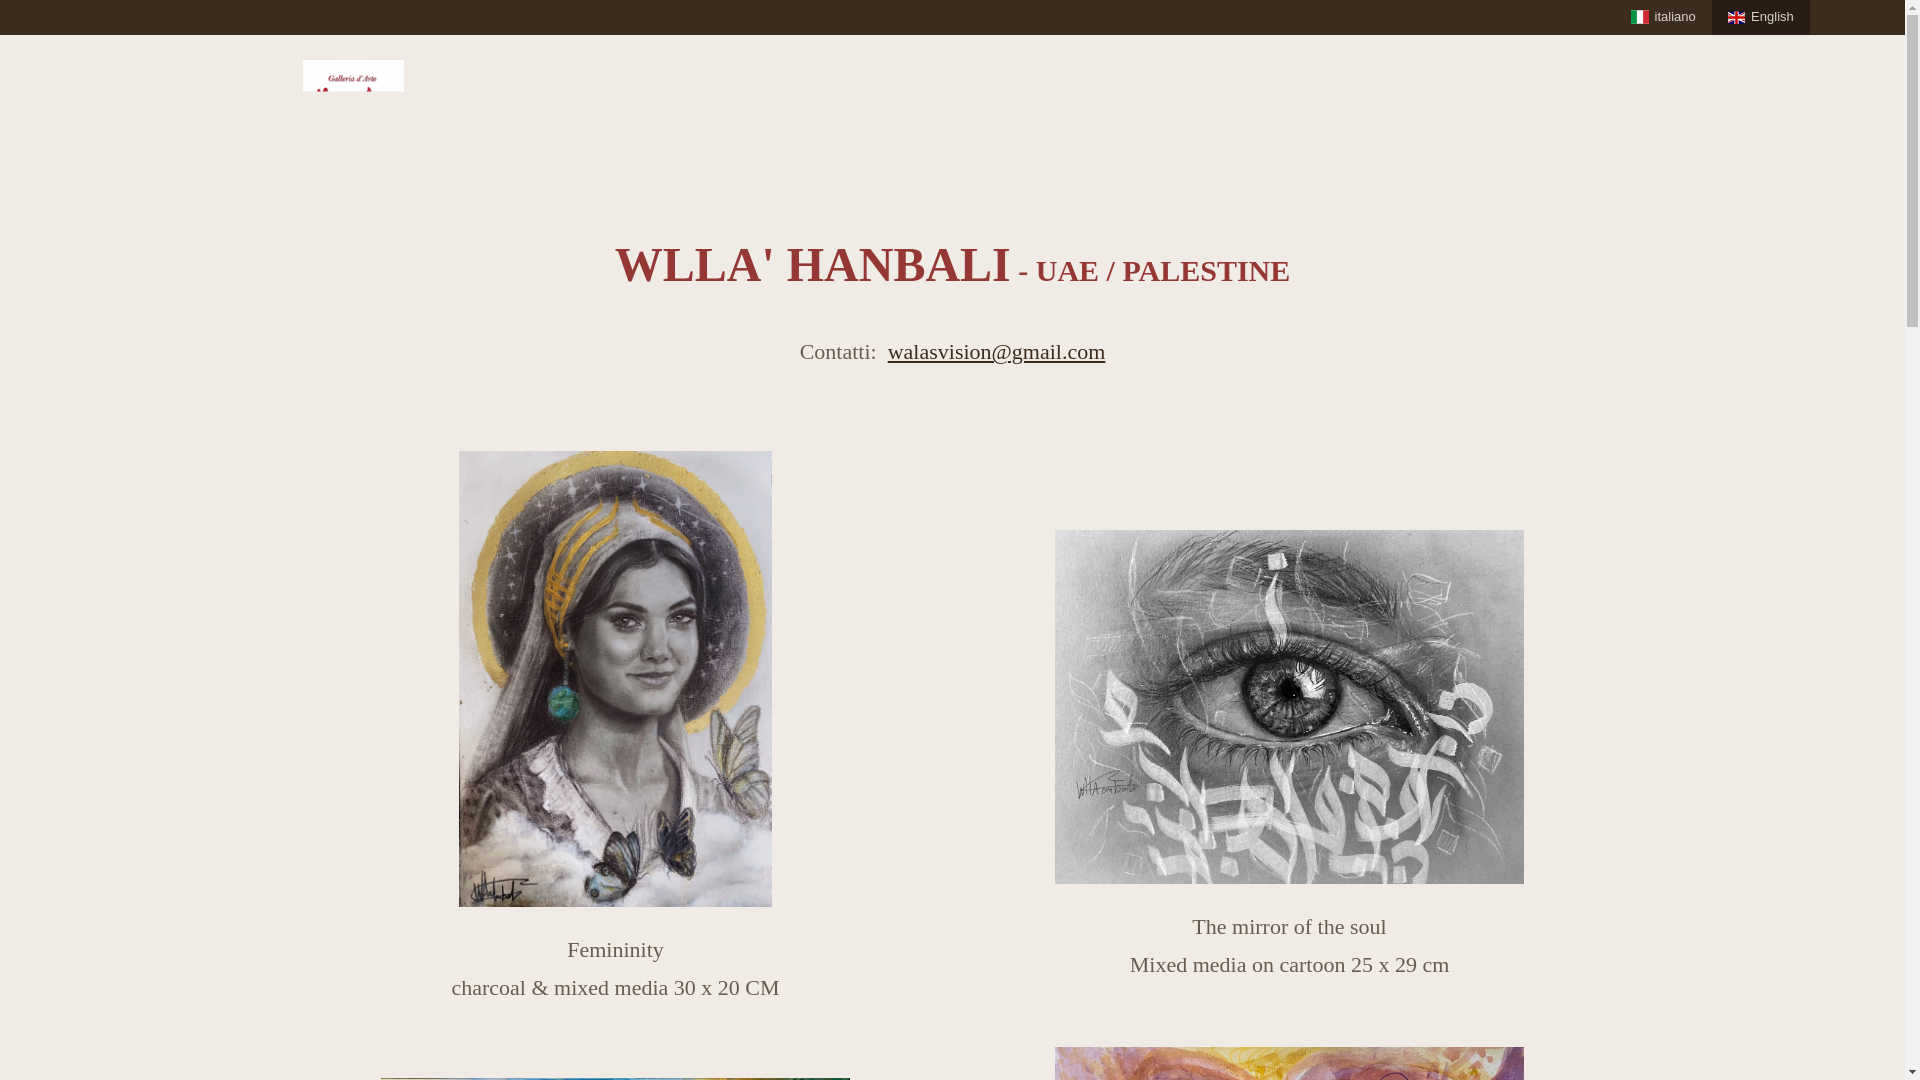 This screenshot has width=1920, height=1080. What do you see at coordinates (1288, 707) in the screenshot?
I see `The mirror of the soul` at bounding box center [1288, 707].